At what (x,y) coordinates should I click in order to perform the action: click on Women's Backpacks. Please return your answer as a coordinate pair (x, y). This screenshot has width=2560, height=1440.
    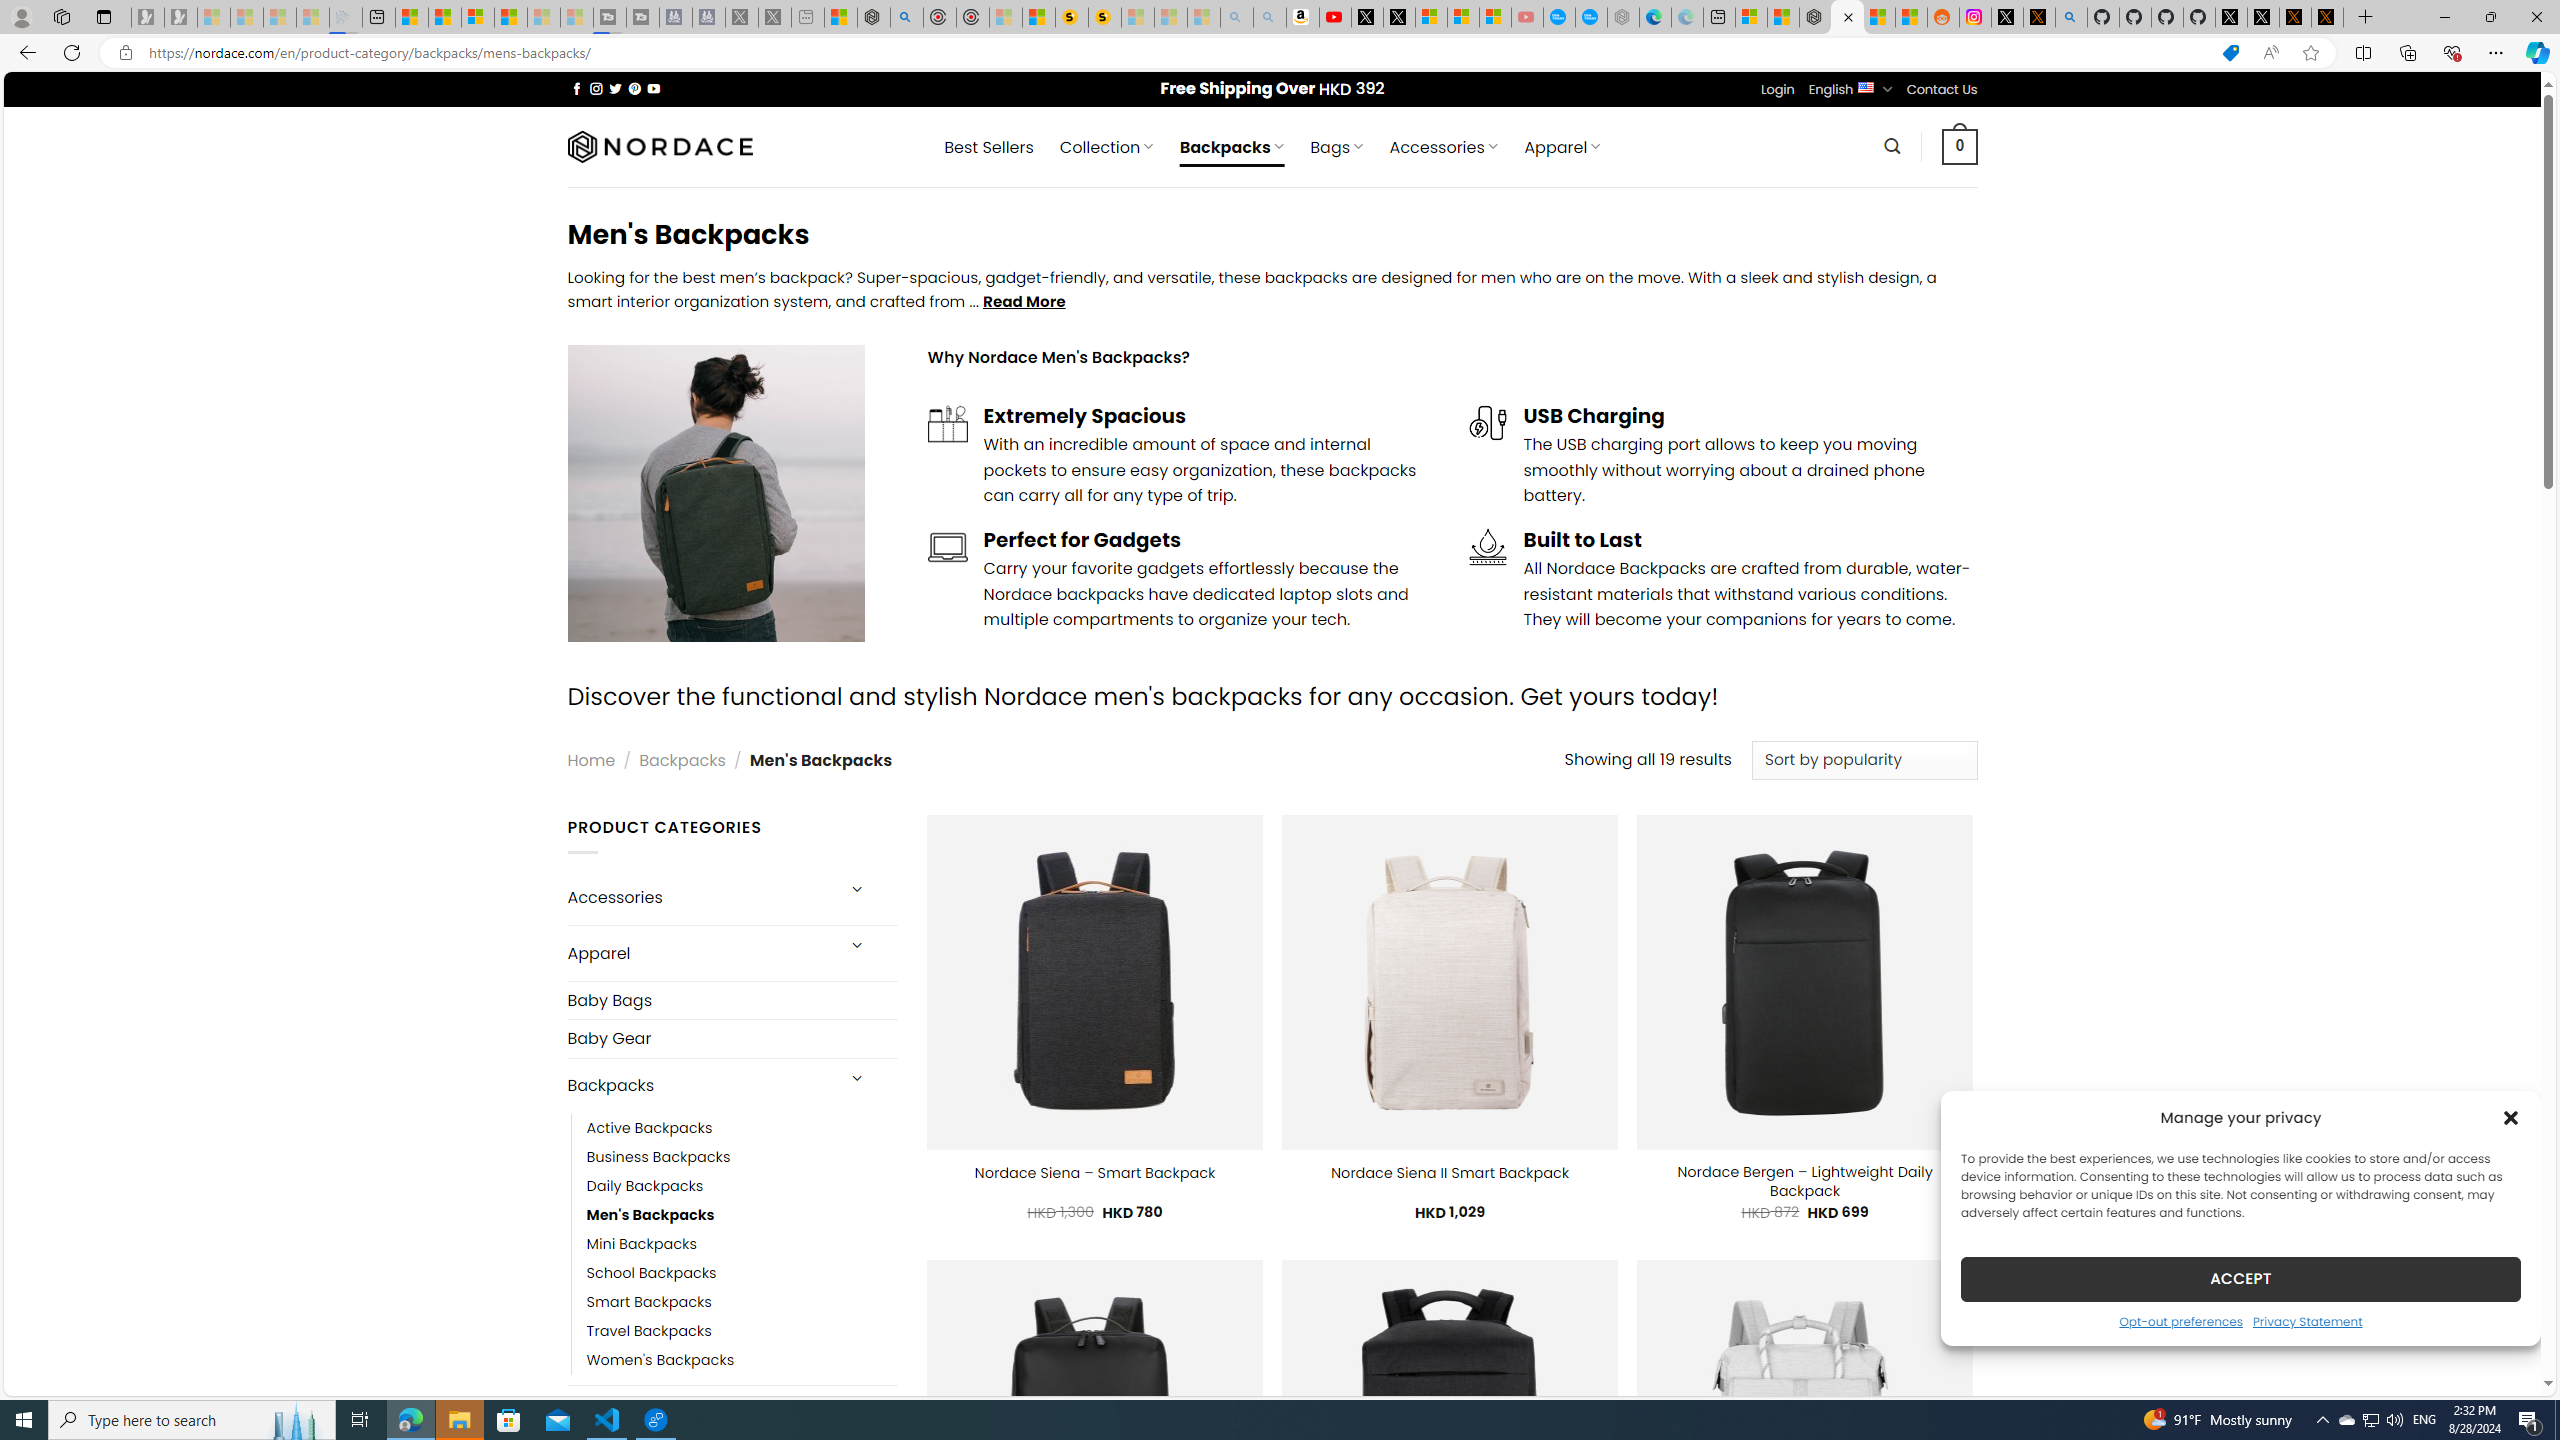
    Looking at the image, I should click on (742, 1360).